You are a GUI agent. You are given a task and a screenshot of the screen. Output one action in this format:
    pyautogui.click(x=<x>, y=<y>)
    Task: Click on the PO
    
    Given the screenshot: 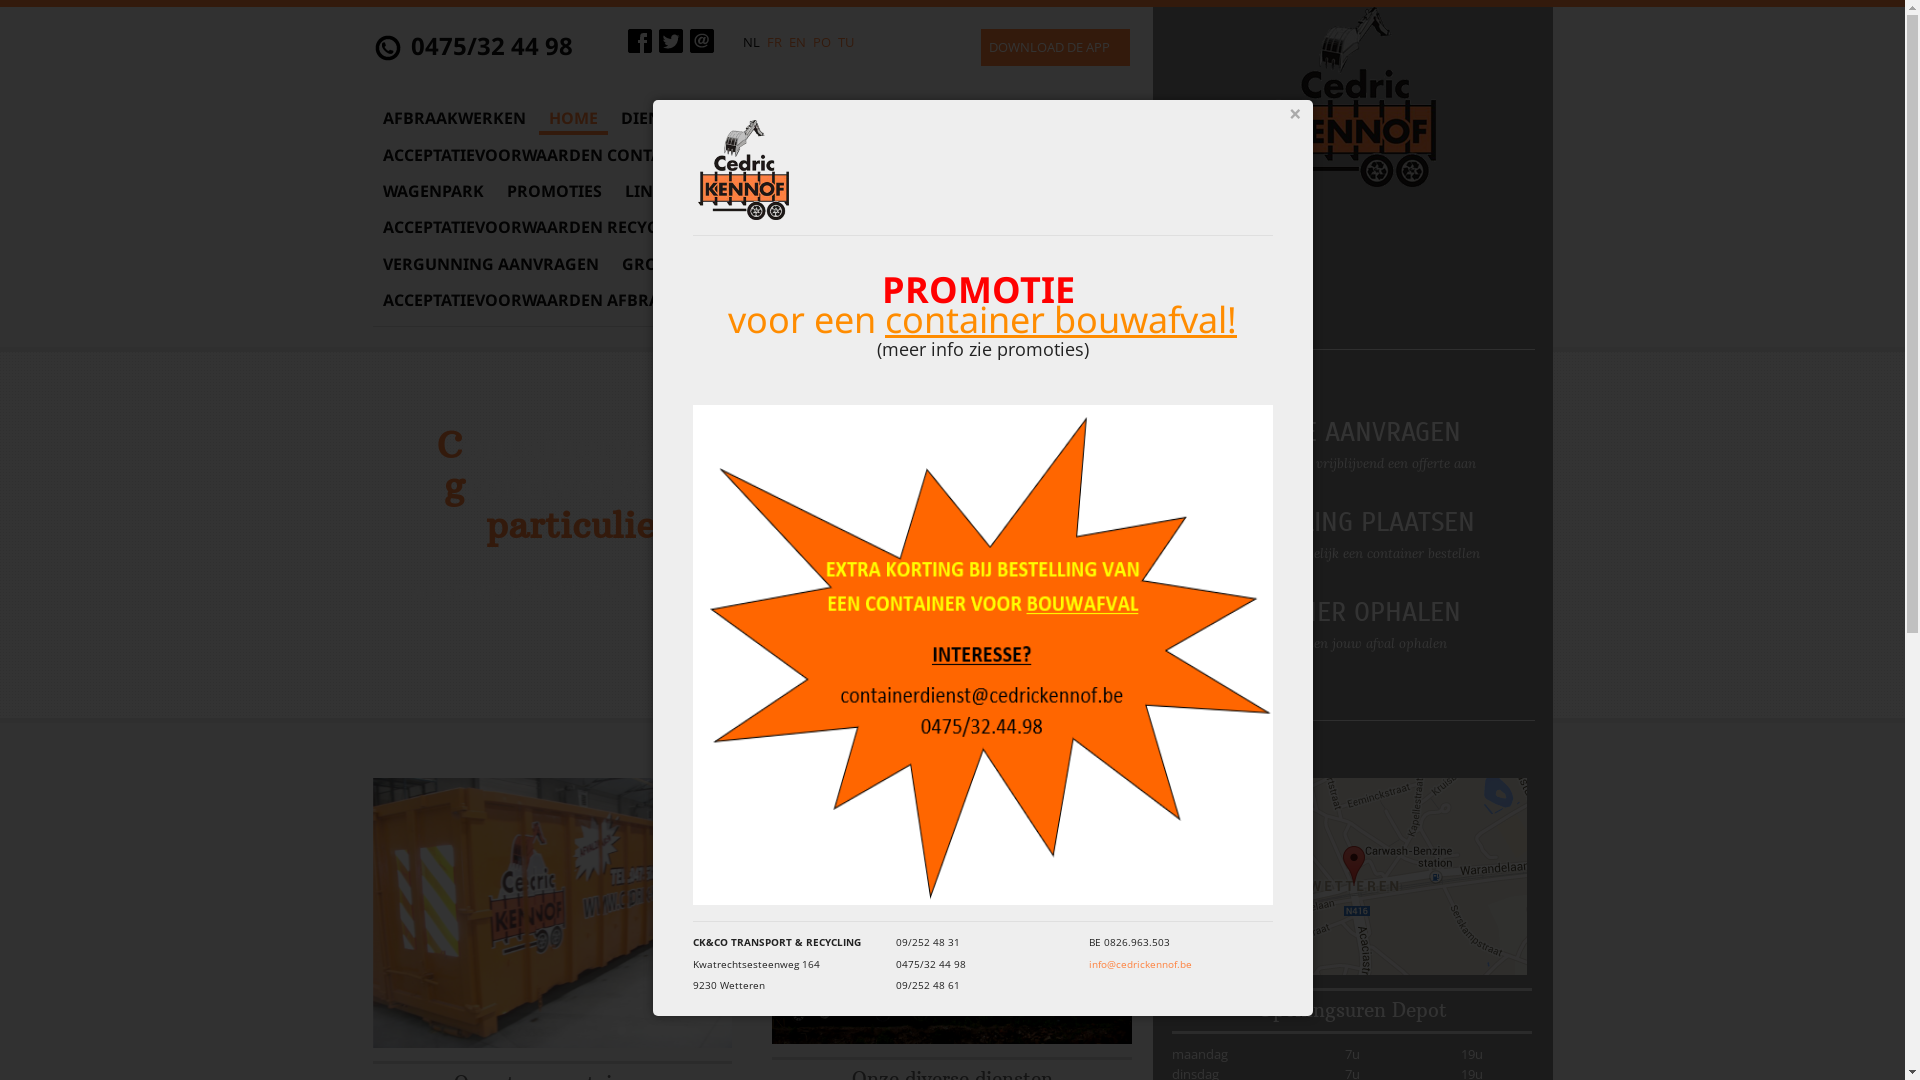 What is the action you would take?
    pyautogui.click(x=821, y=42)
    